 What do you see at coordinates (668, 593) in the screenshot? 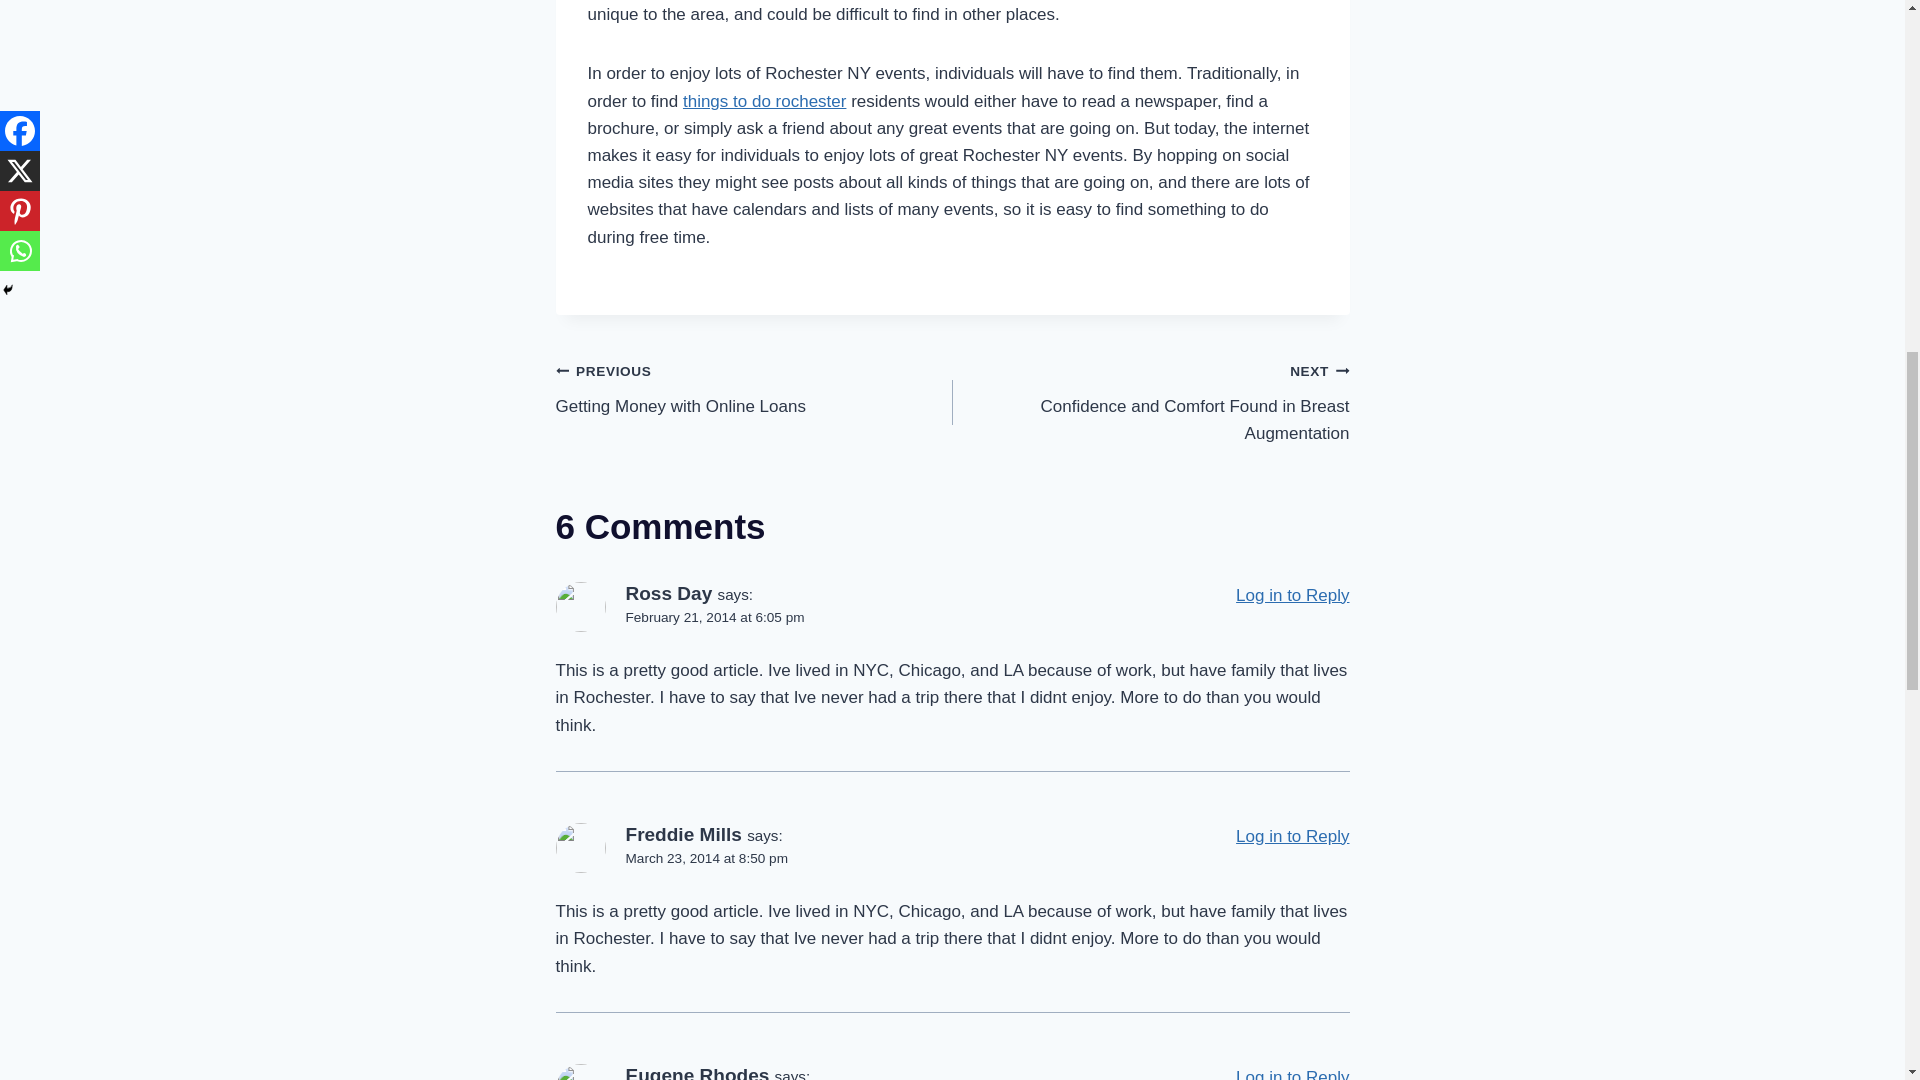
I see `Ross Day` at bounding box center [668, 593].